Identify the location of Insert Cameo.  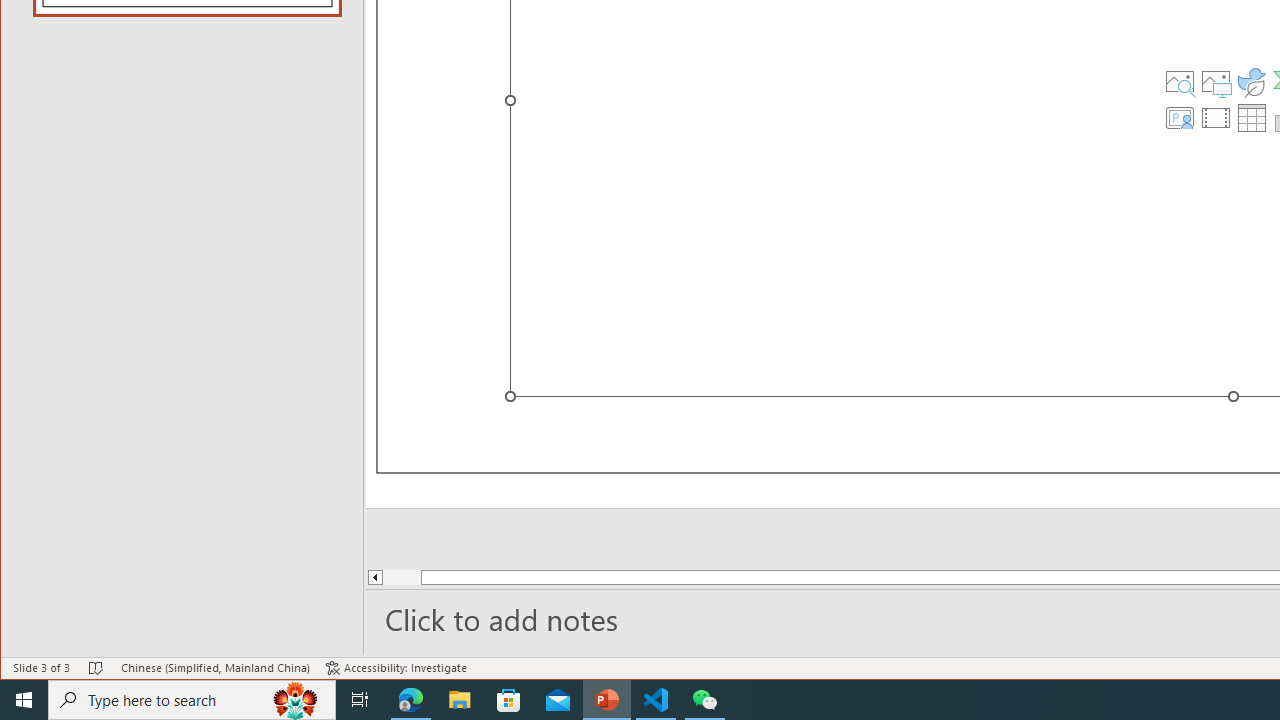
(1179, 118).